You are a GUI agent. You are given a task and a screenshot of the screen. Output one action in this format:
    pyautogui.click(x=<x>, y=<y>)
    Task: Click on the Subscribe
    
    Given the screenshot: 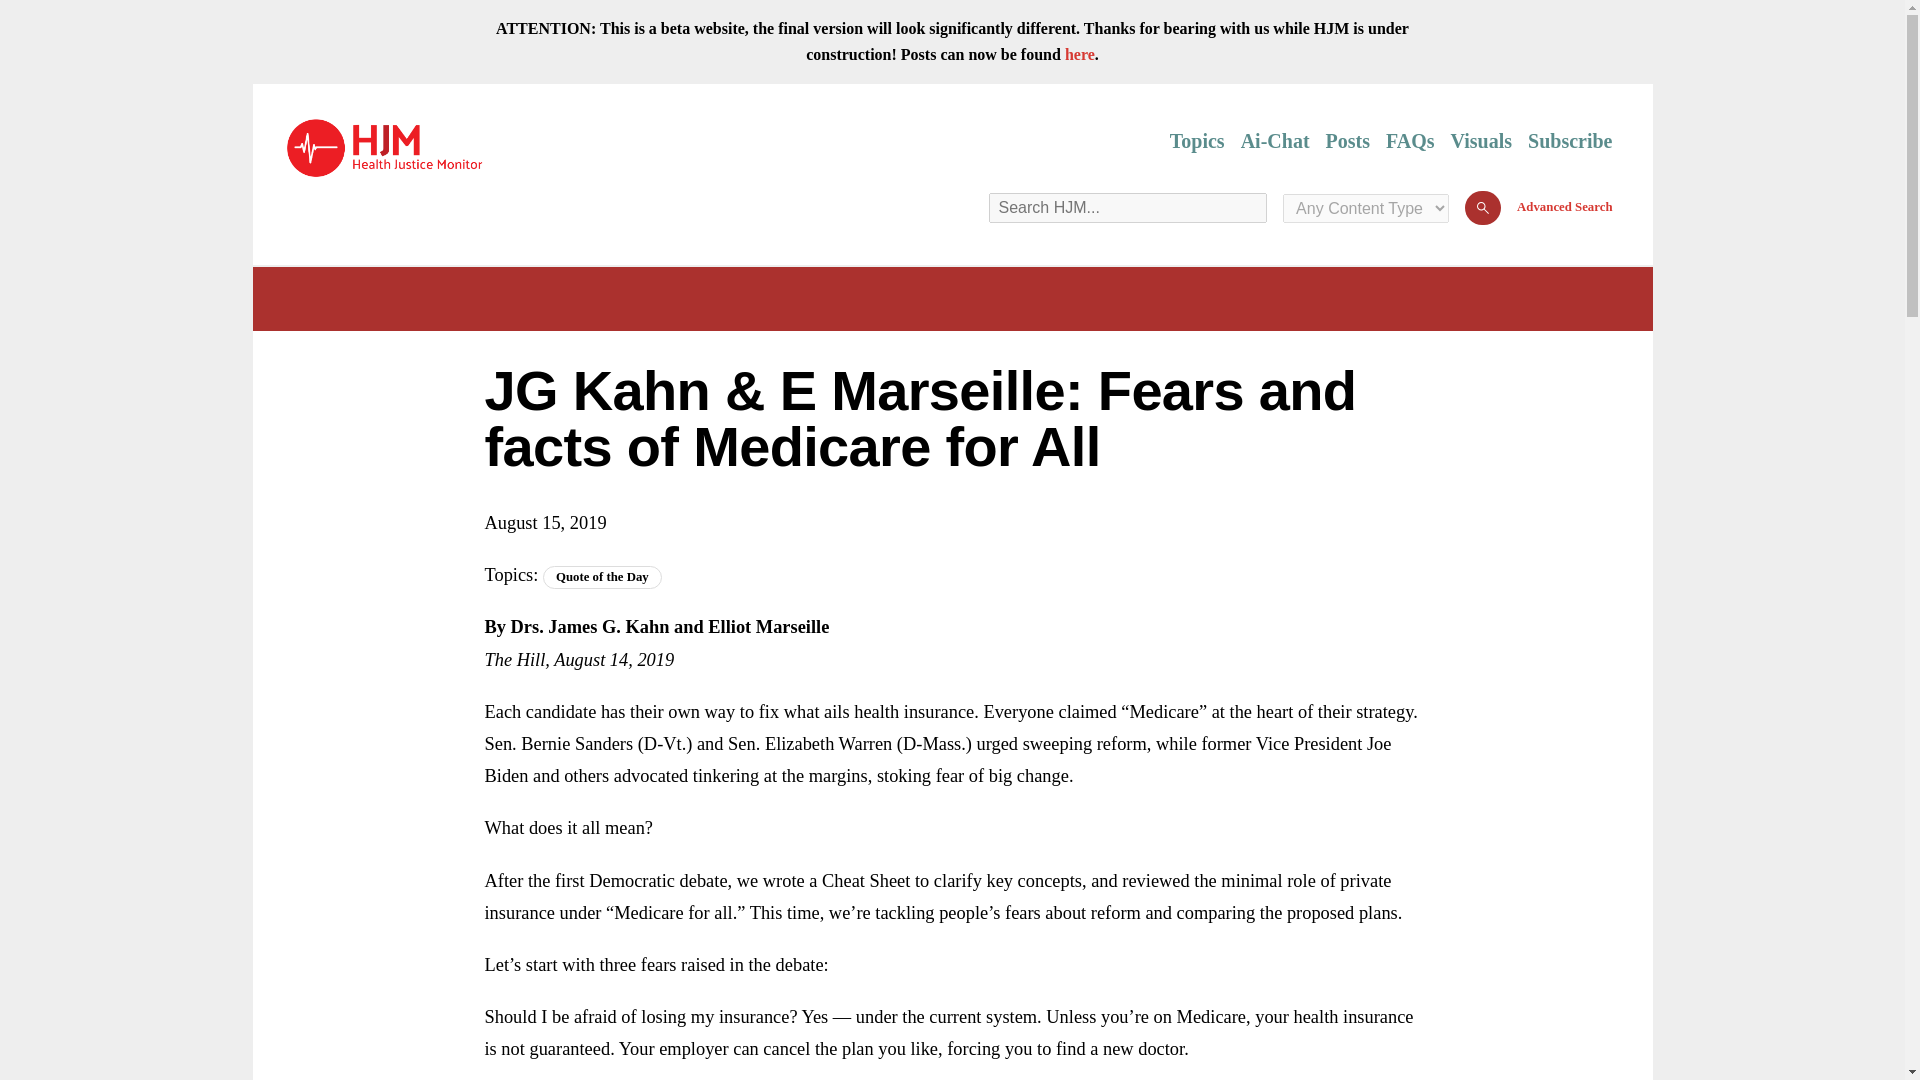 What is the action you would take?
    pyautogui.click(x=1570, y=141)
    